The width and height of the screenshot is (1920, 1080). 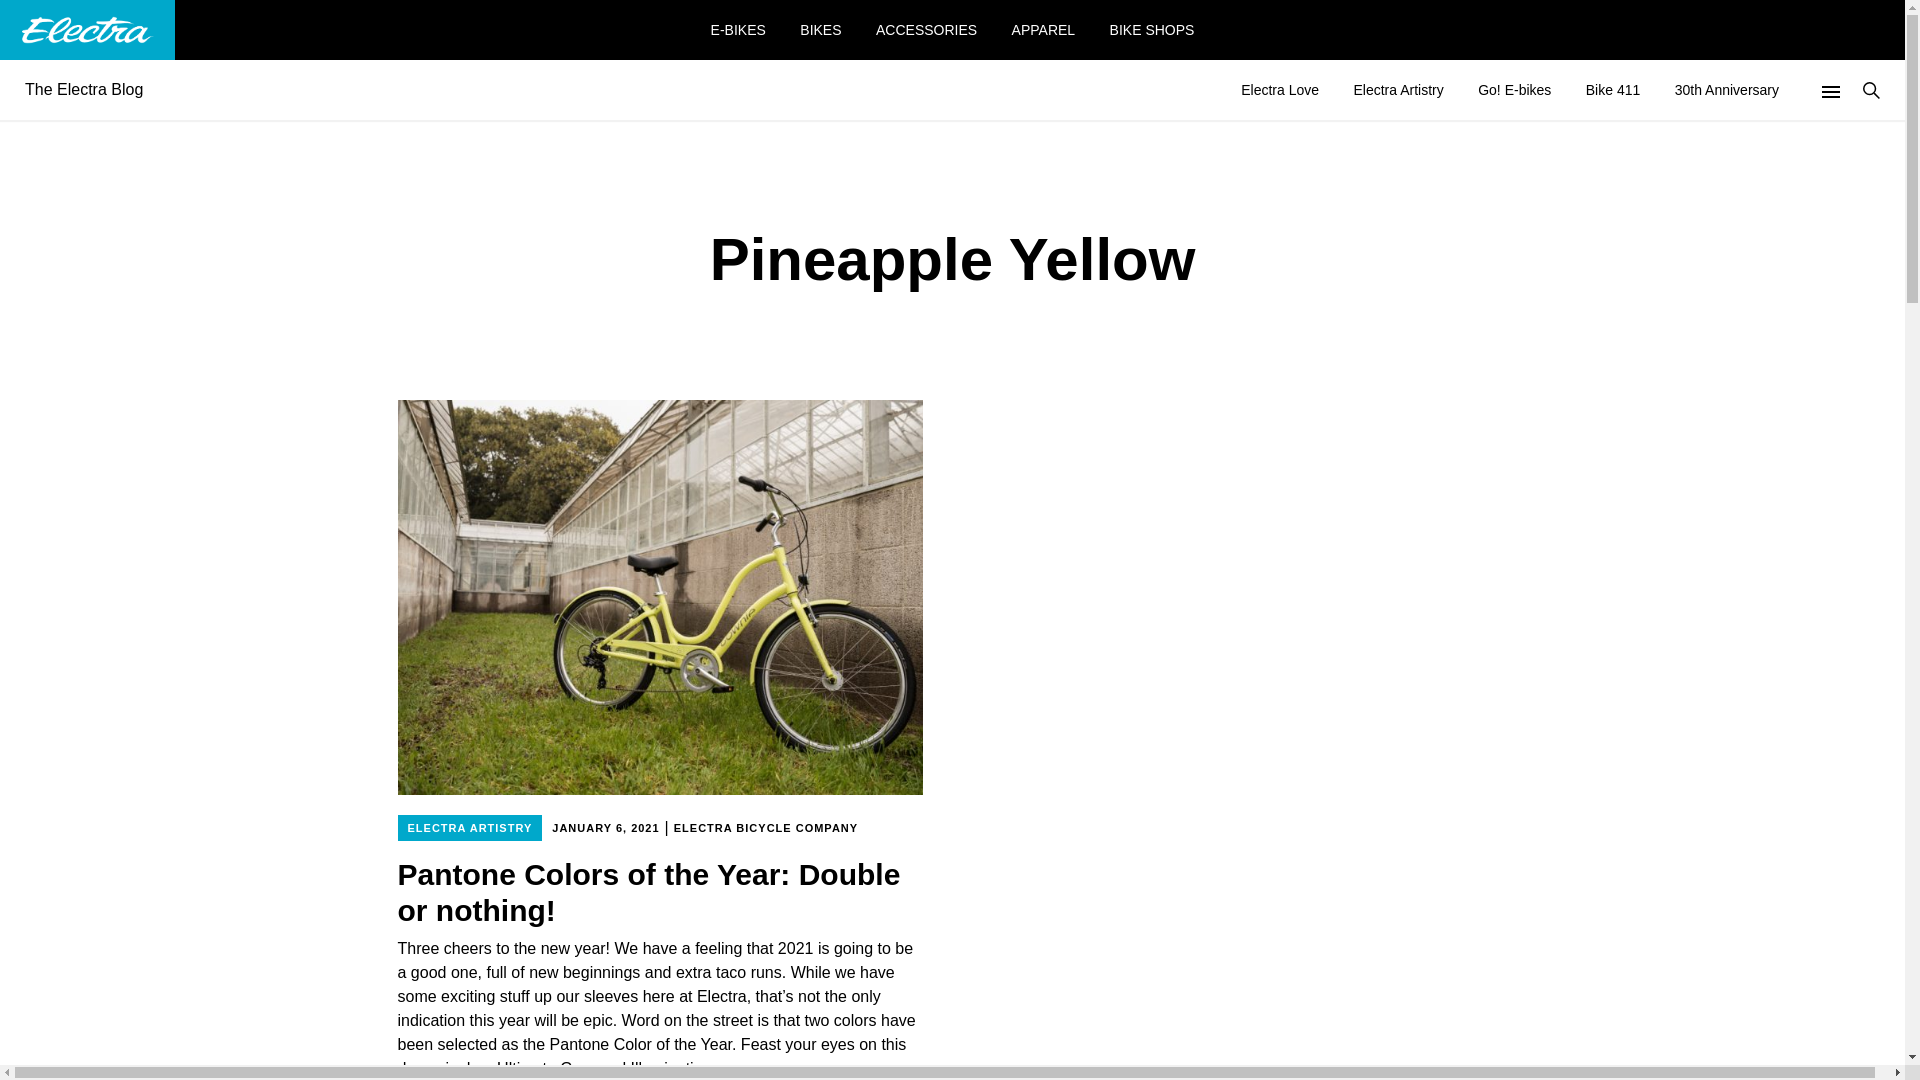 What do you see at coordinates (470, 828) in the screenshot?
I see `ELECTRA ARTISTRY` at bounding box center [470, 828].